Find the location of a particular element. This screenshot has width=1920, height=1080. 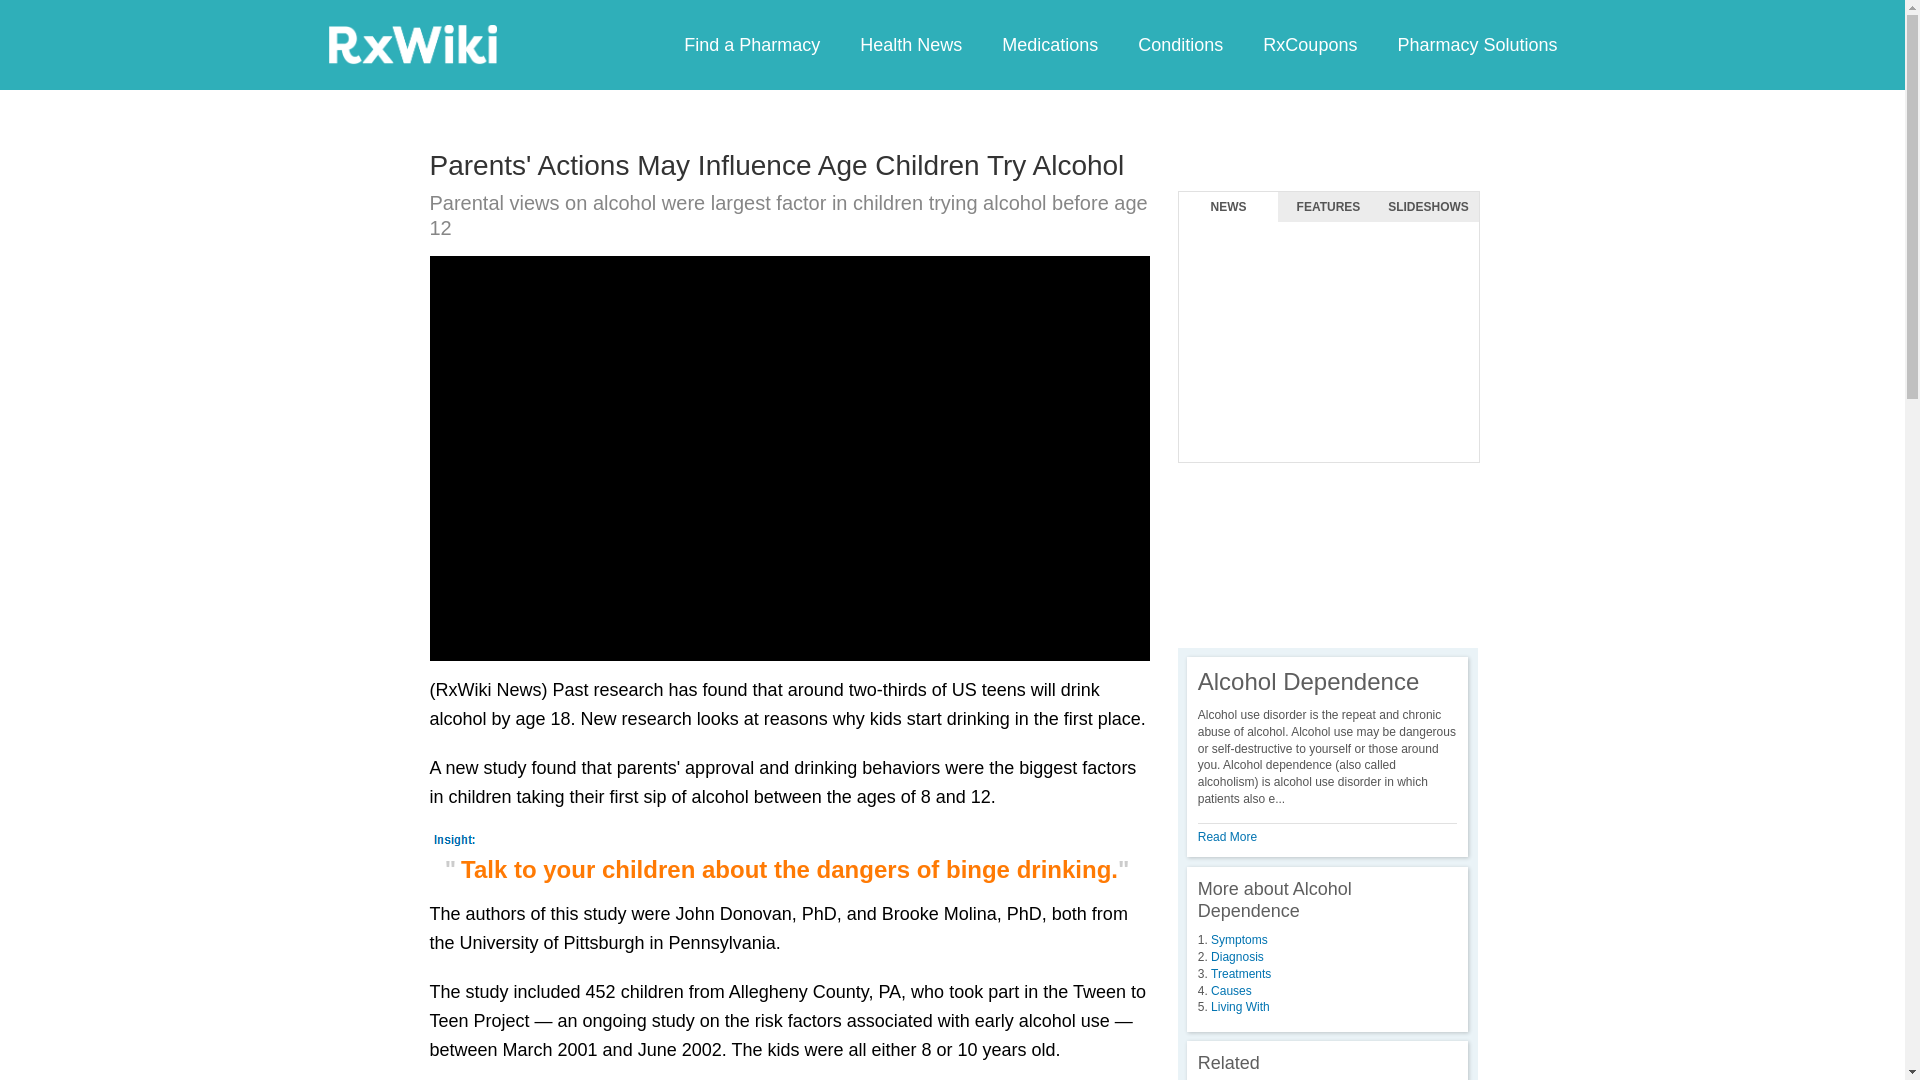

Medications is located at coordinates (1049, 44).